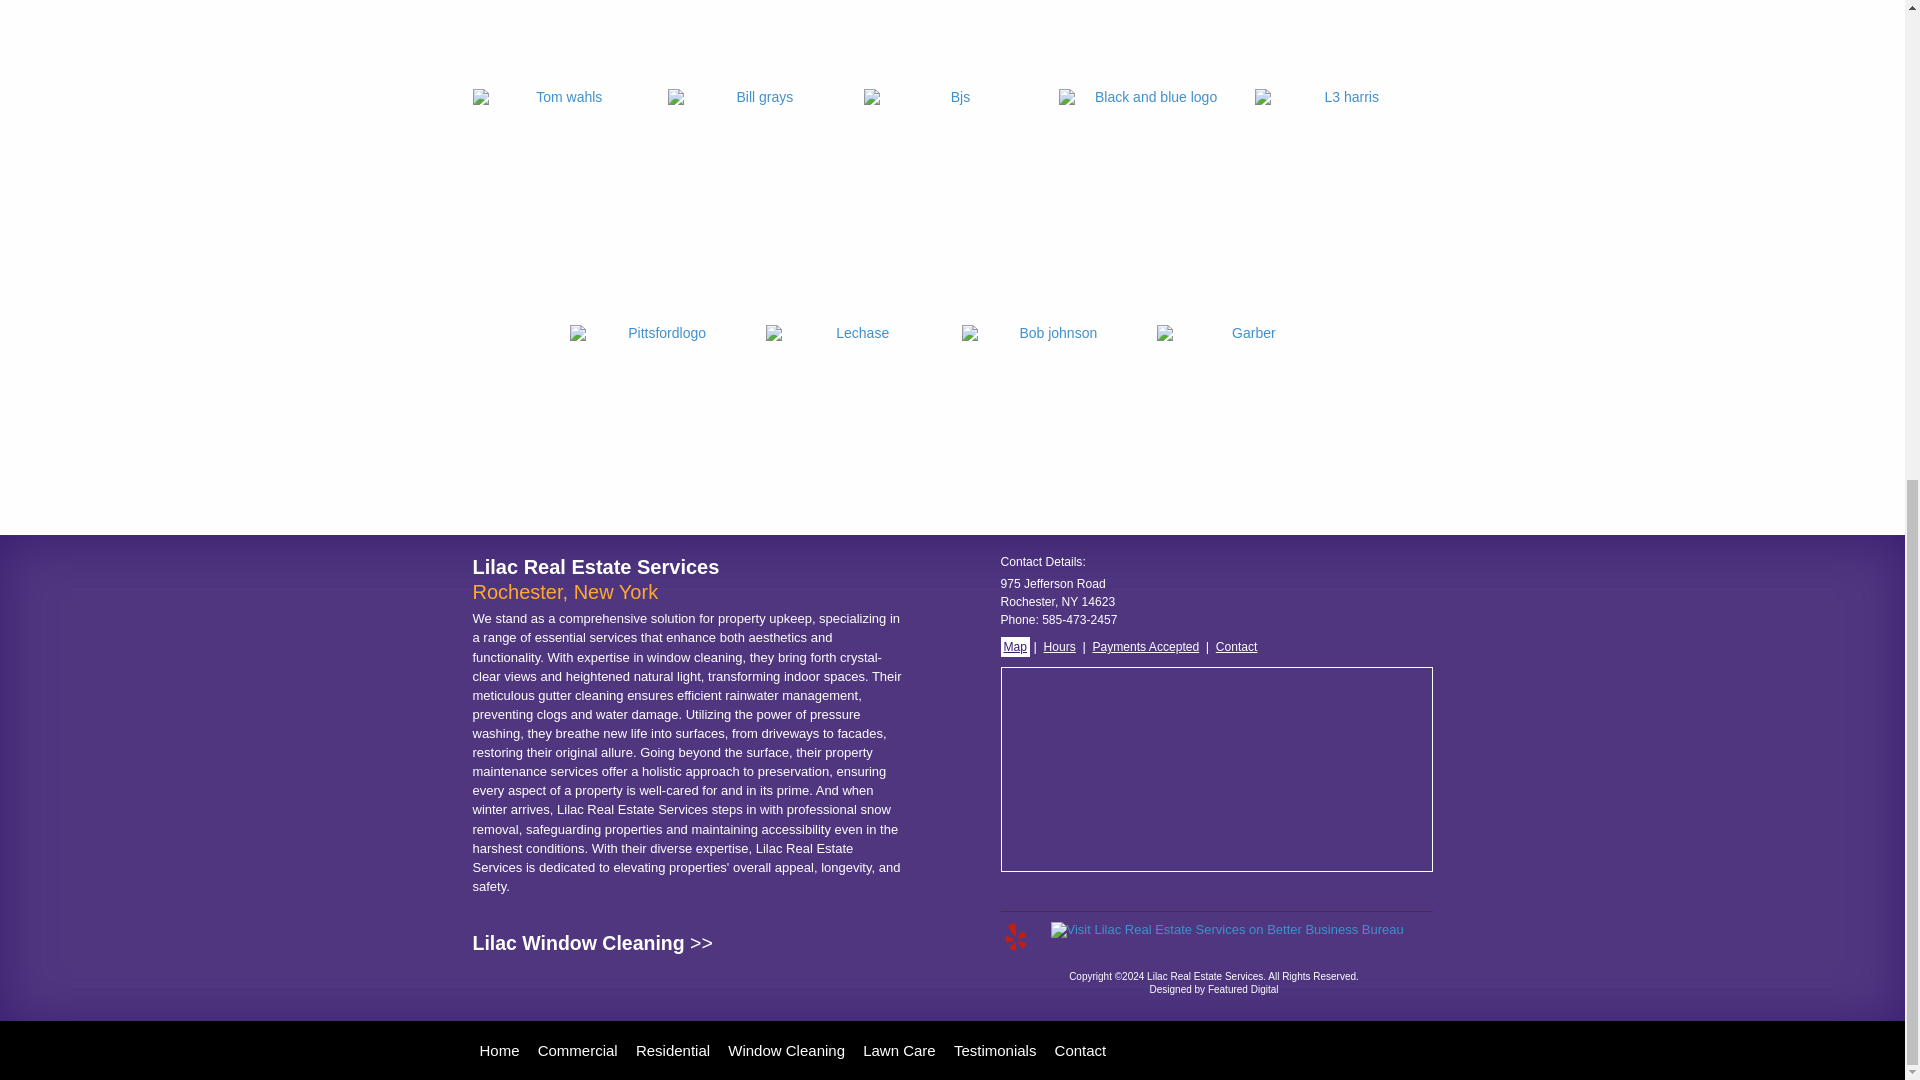  I want to click on Hours, so click(1060, 646).